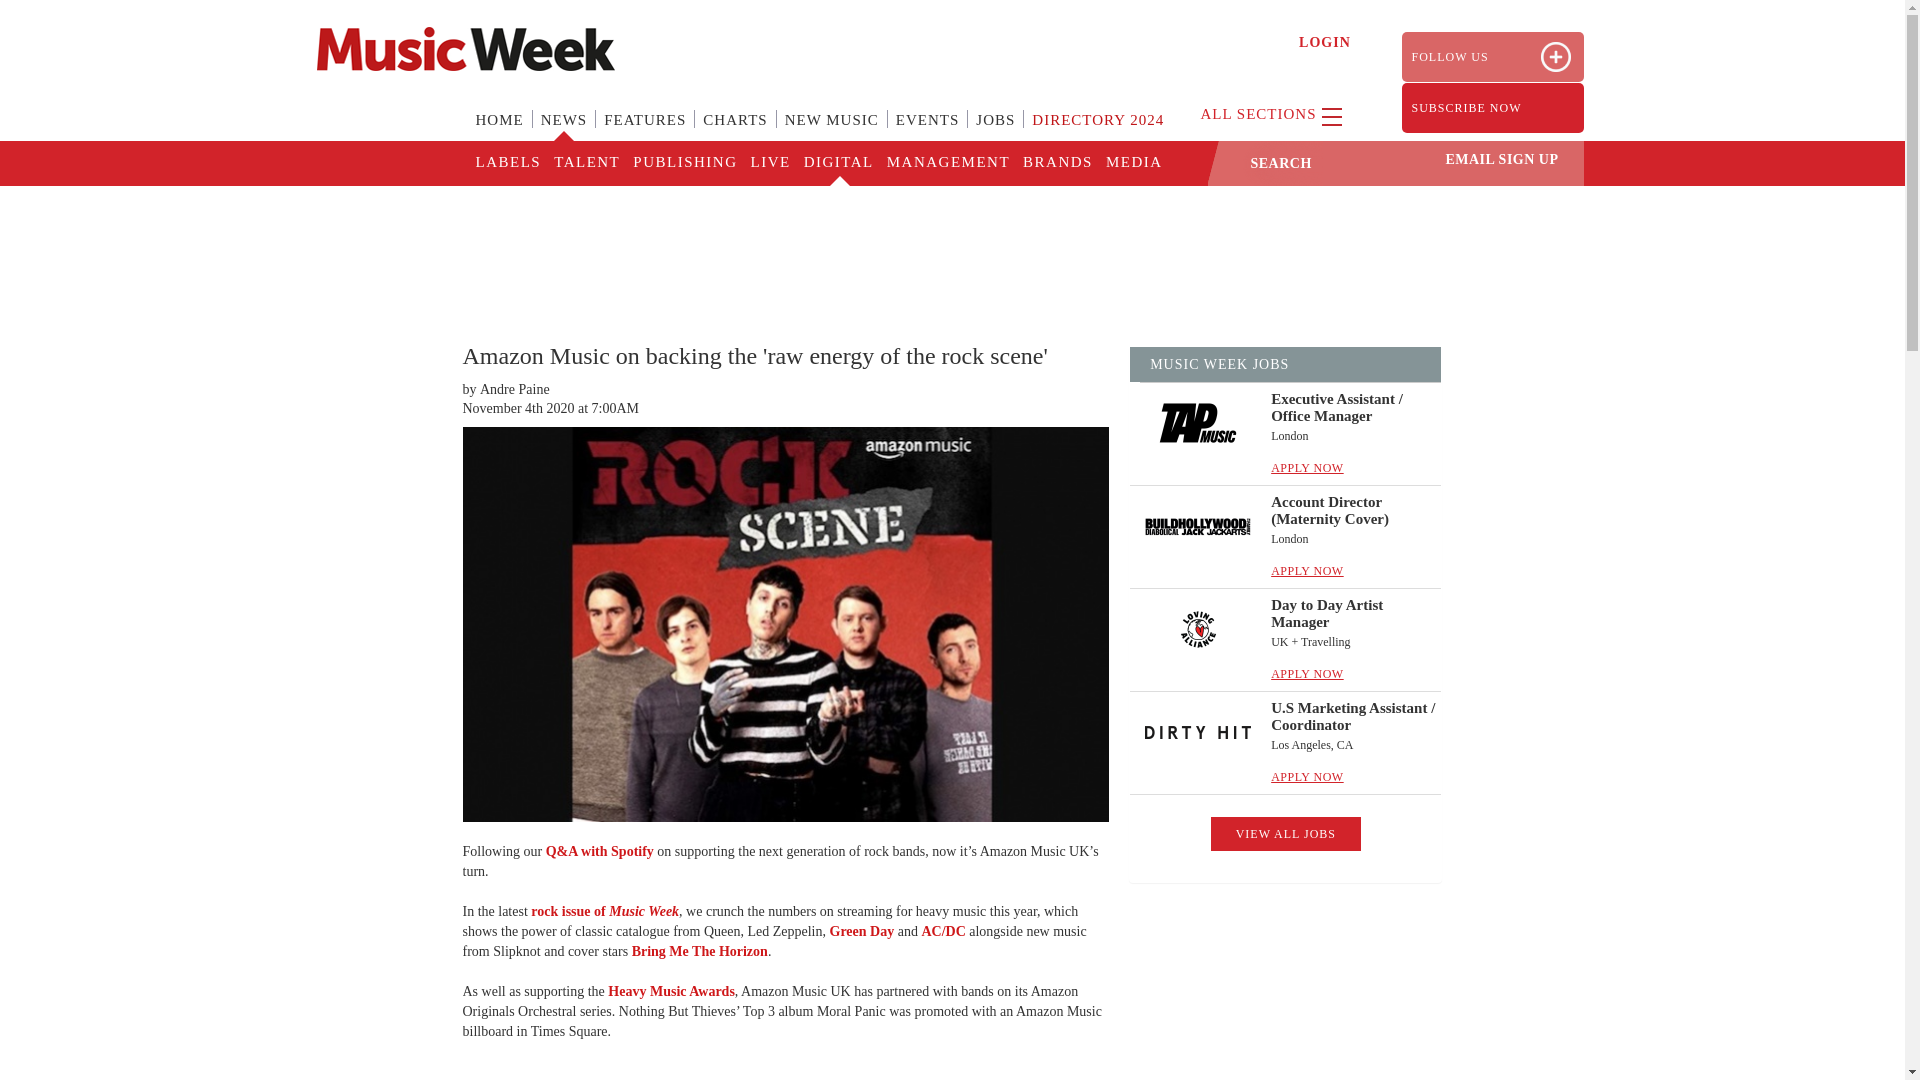 The width and height of the screenshot is (1920, 1080). What do you see at coordinates (735, 132) in the screenshot?
I see `CHARTS` at bounding box center [735, 132].